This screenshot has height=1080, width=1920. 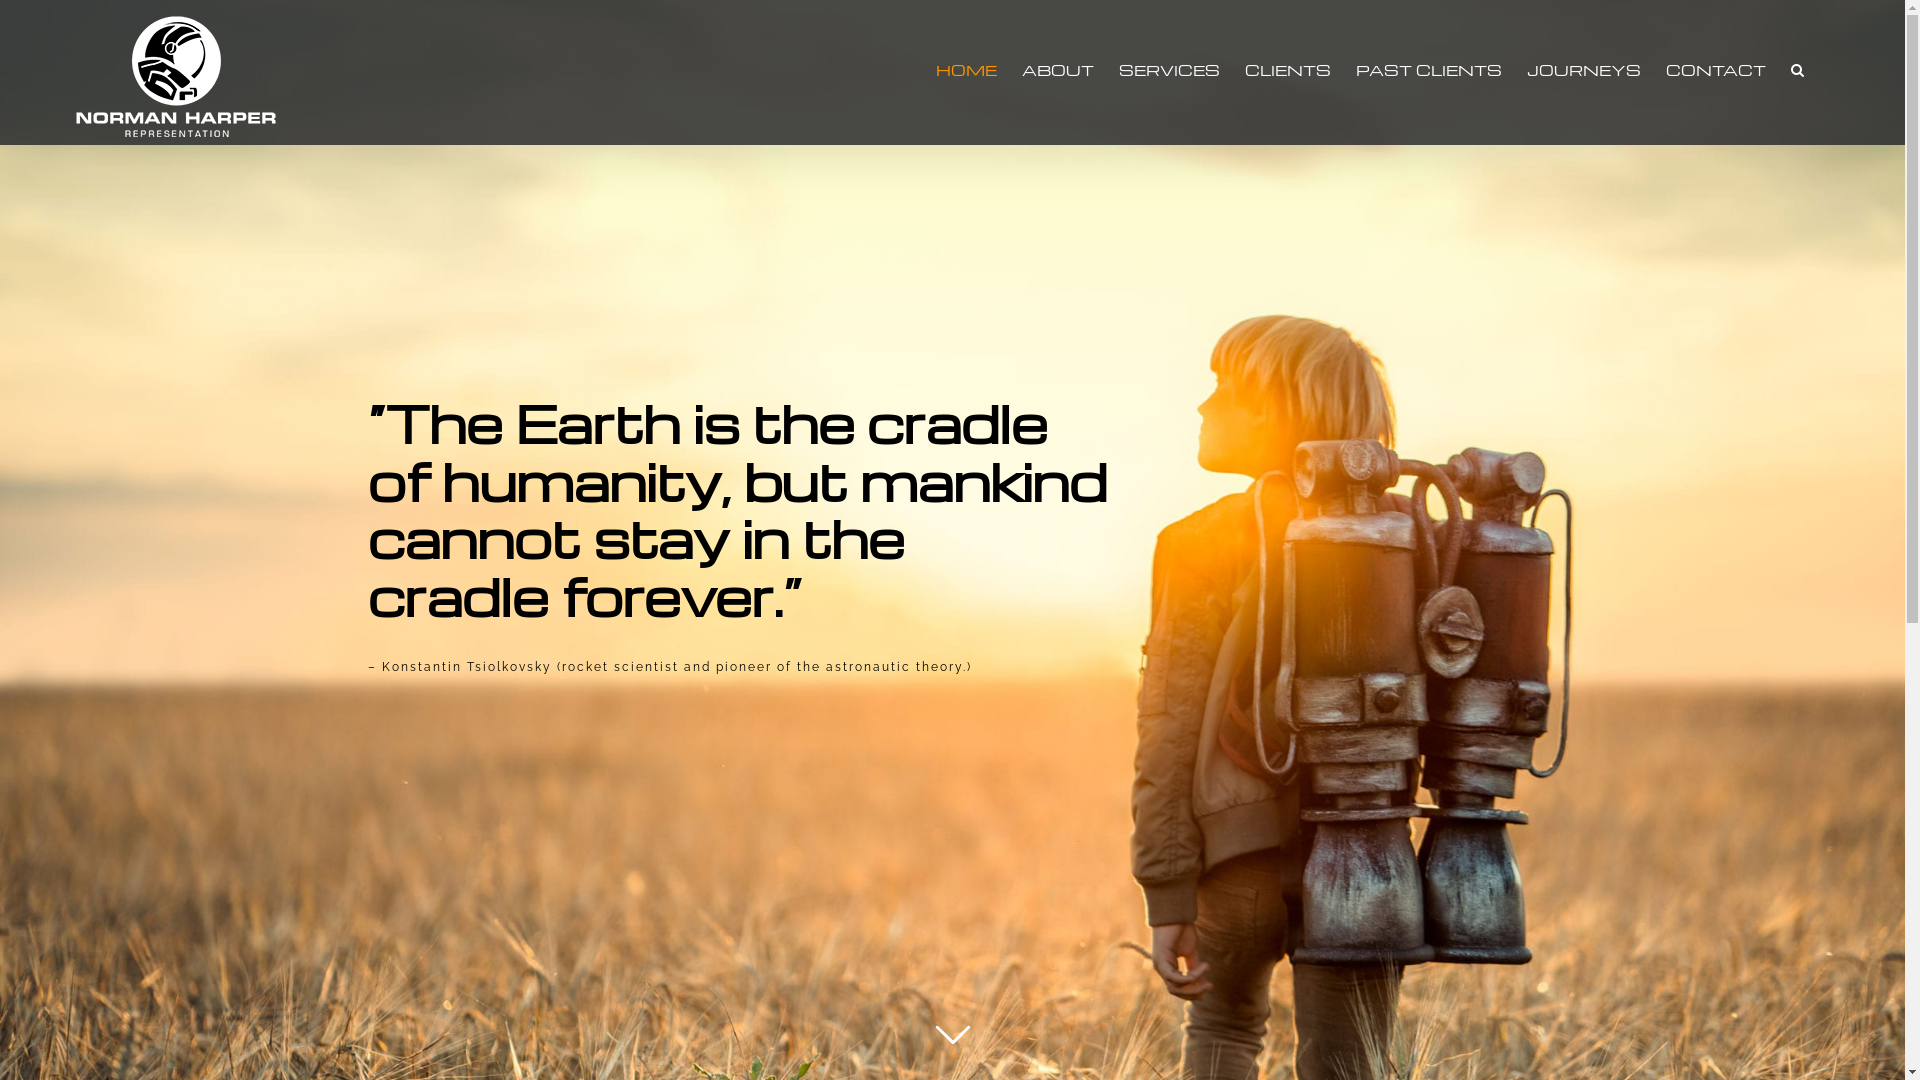 What do you see at coordinates (1716, 70) in the screenshot?
I see `CONTACT` at bounding box center [1716, 70].